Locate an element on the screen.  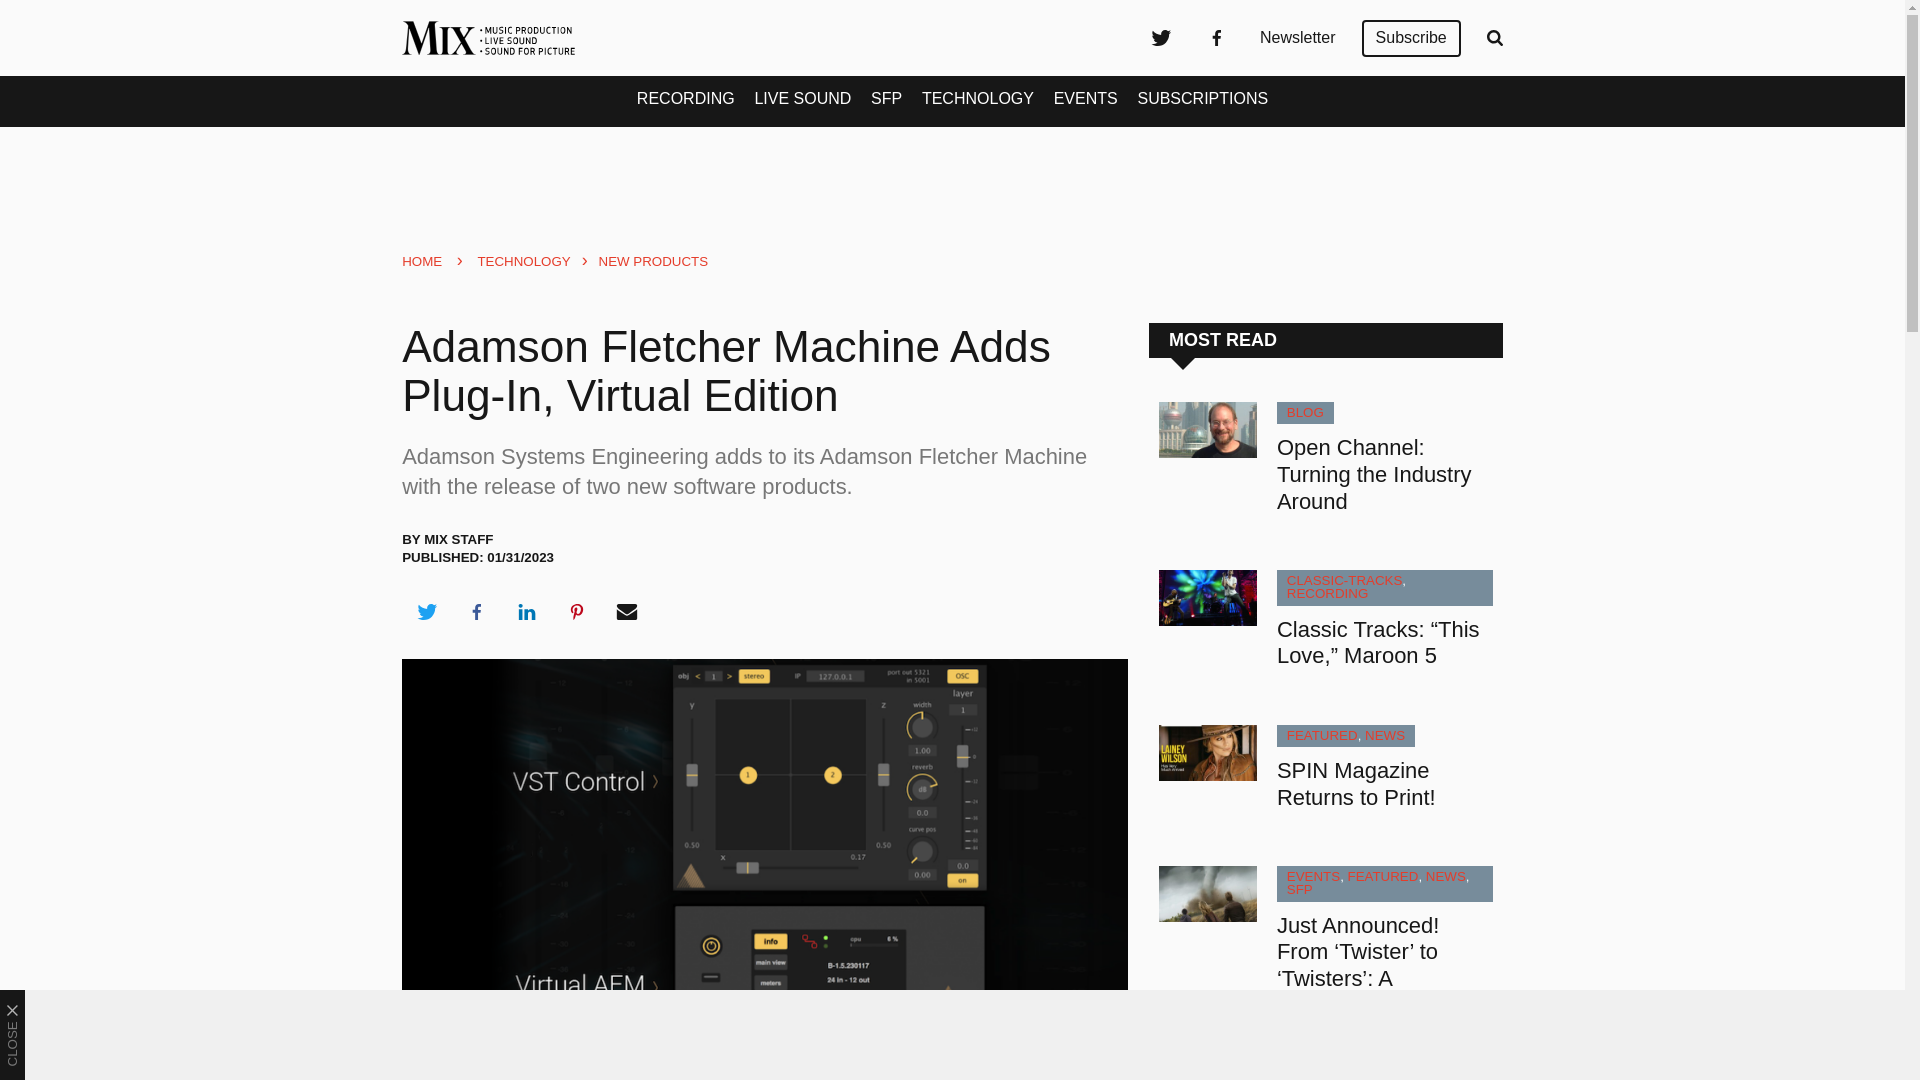
Share via Email is located at coordinates (627, 612).